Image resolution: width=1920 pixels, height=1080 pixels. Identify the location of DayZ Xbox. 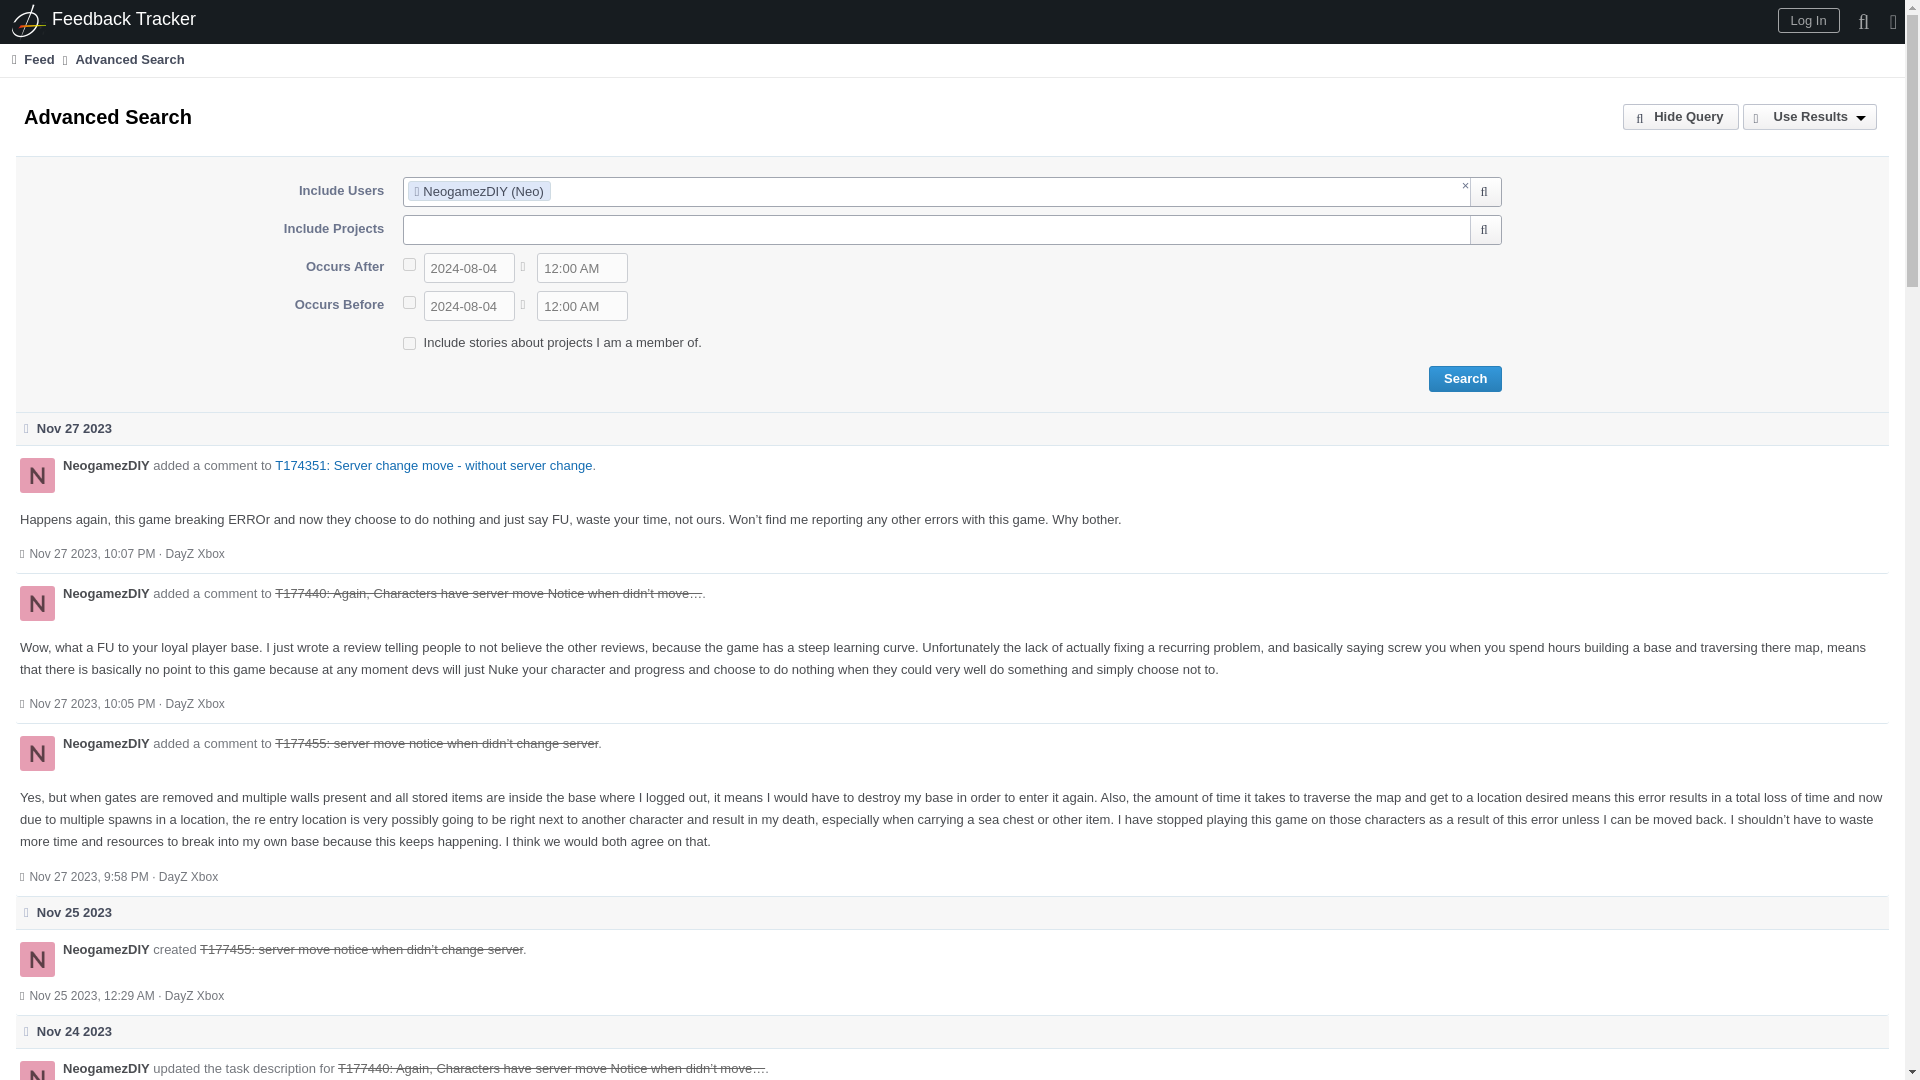
(188, 877).